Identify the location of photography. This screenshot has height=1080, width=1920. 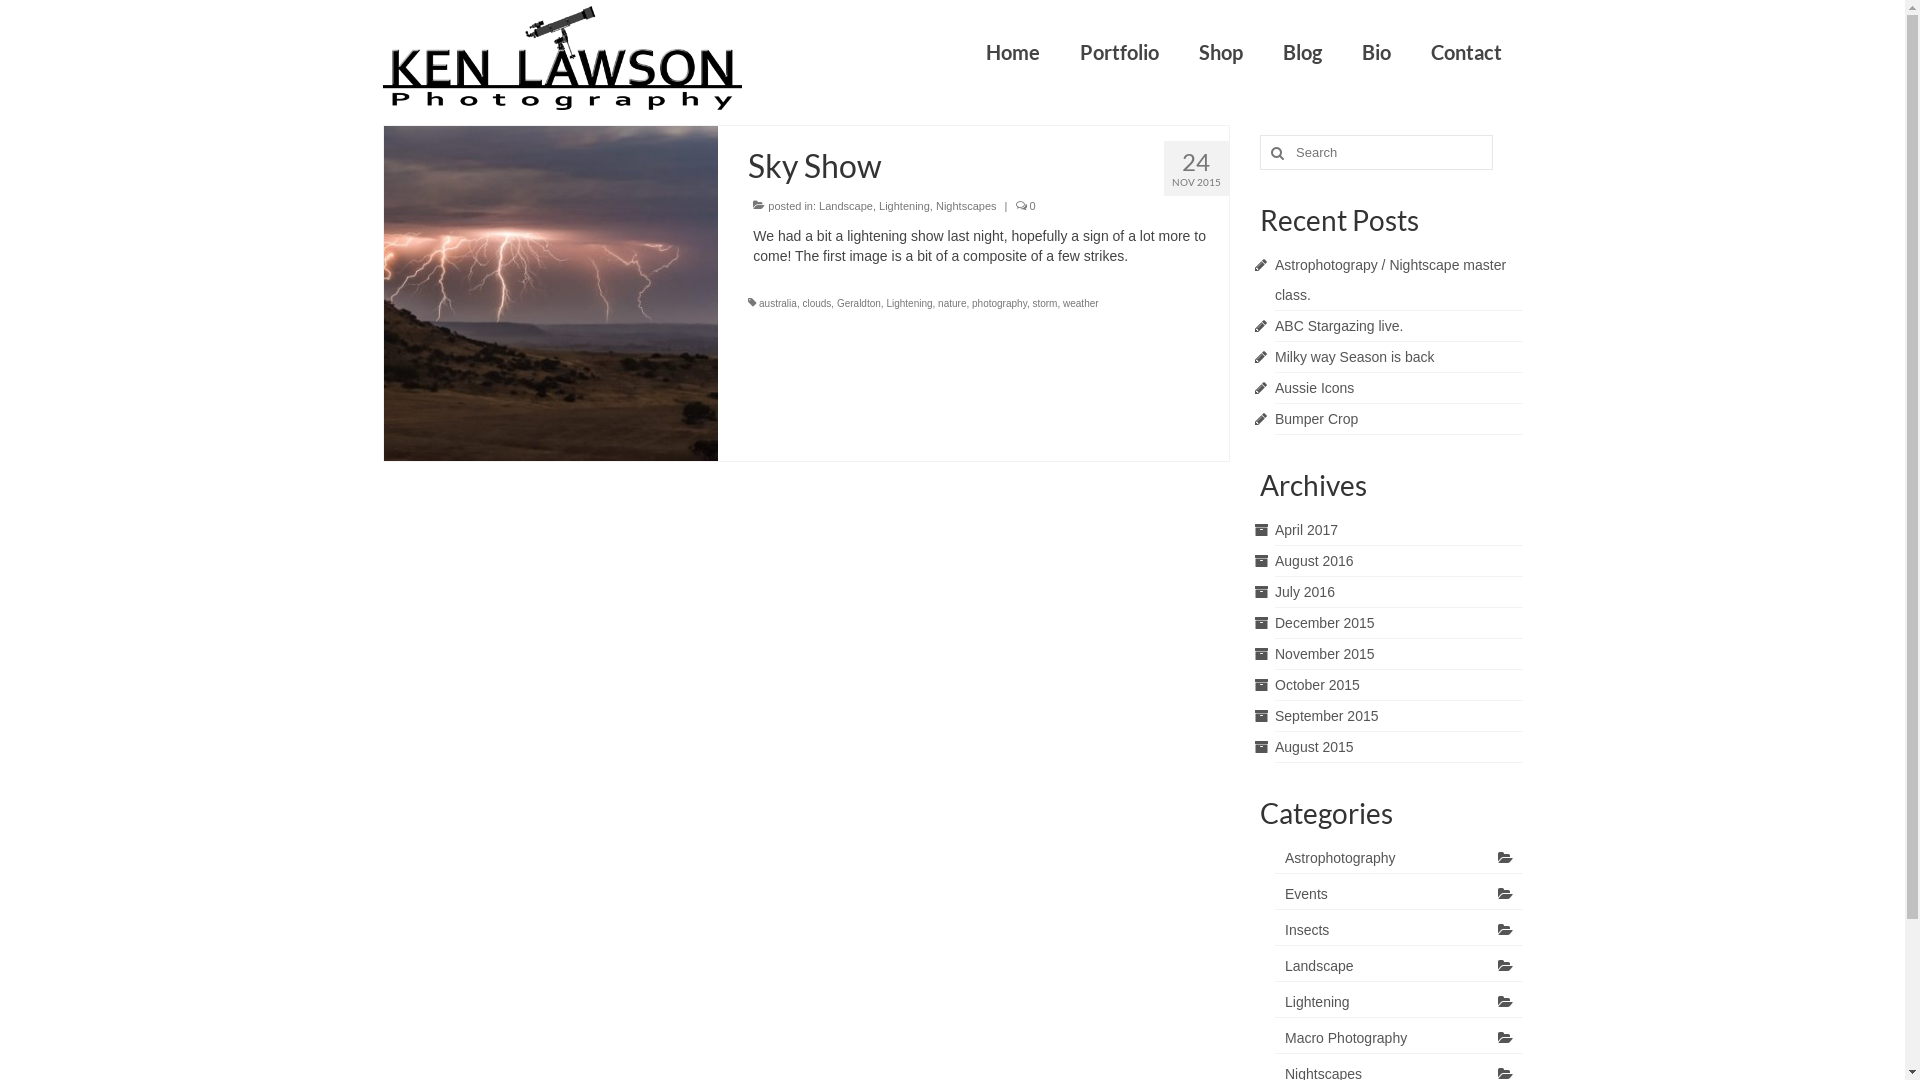
(1000, 304).